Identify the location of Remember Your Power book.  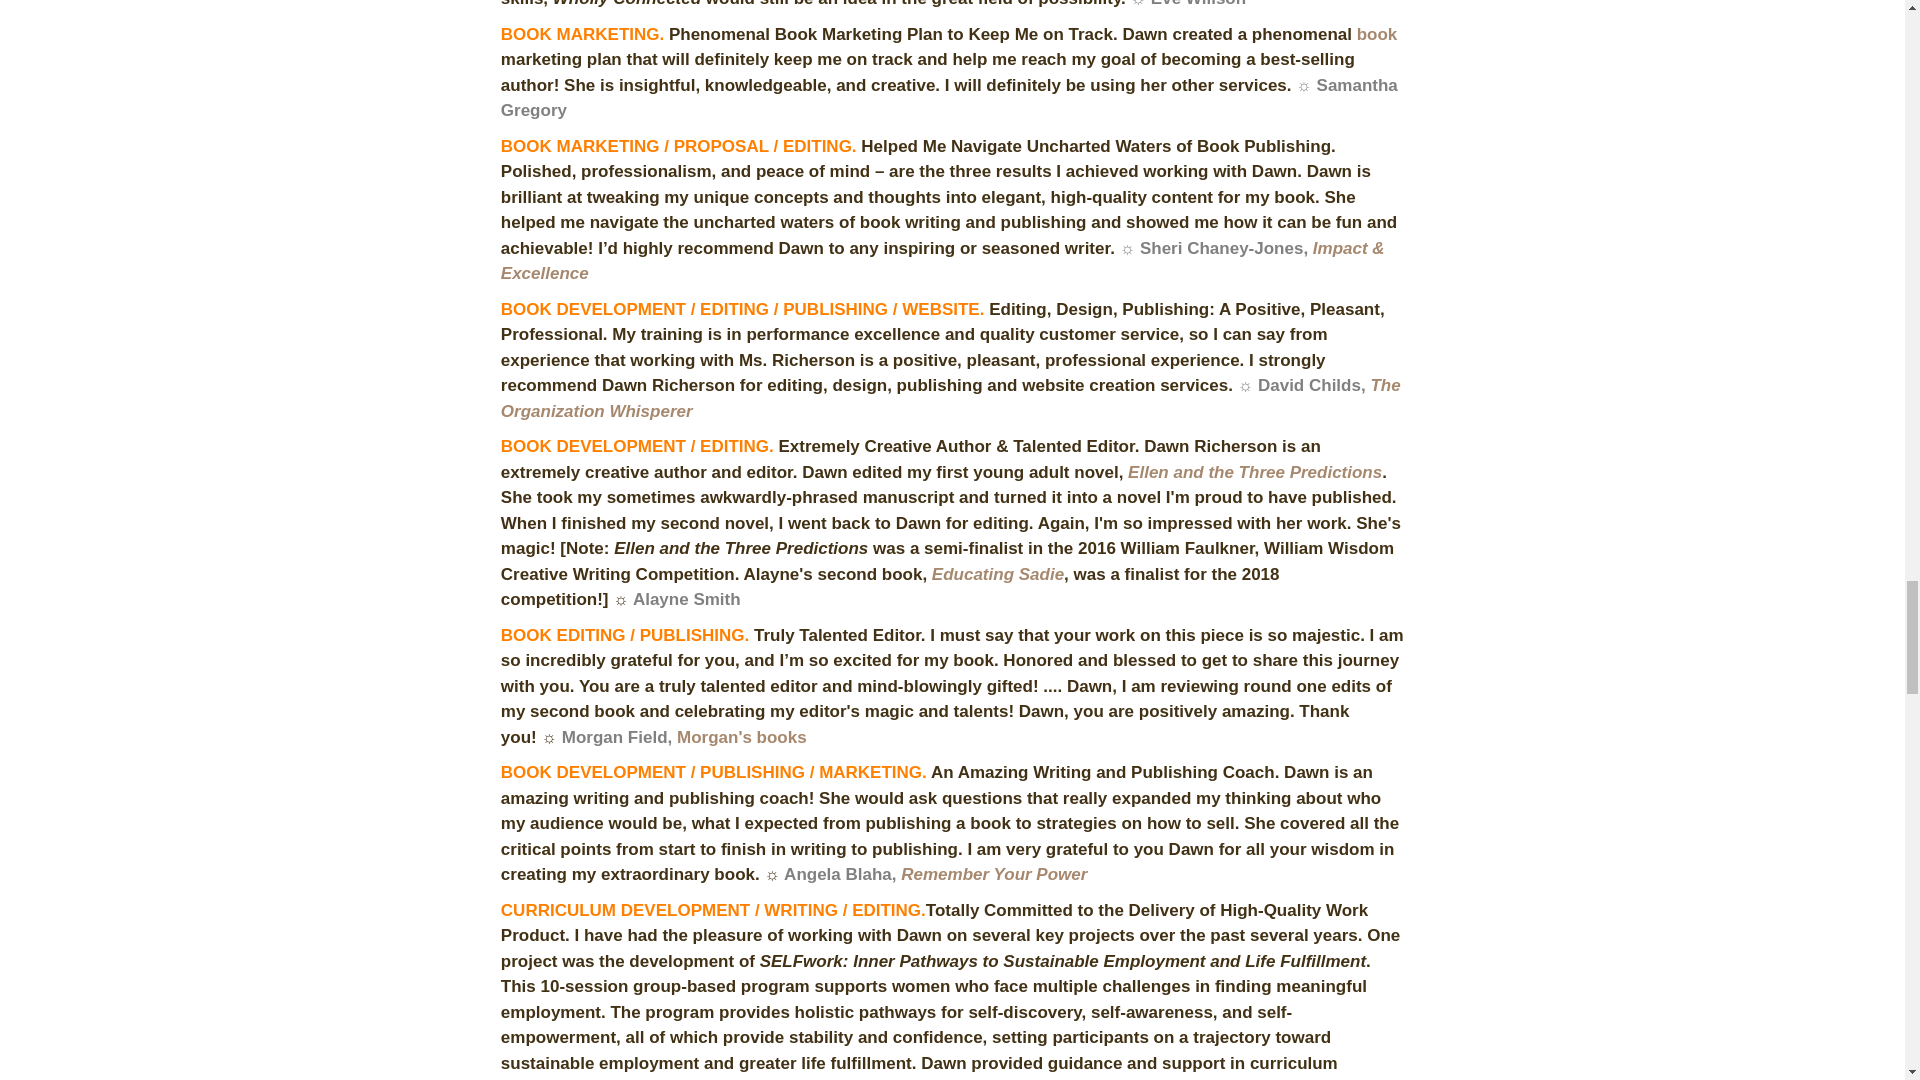
(993, 874).